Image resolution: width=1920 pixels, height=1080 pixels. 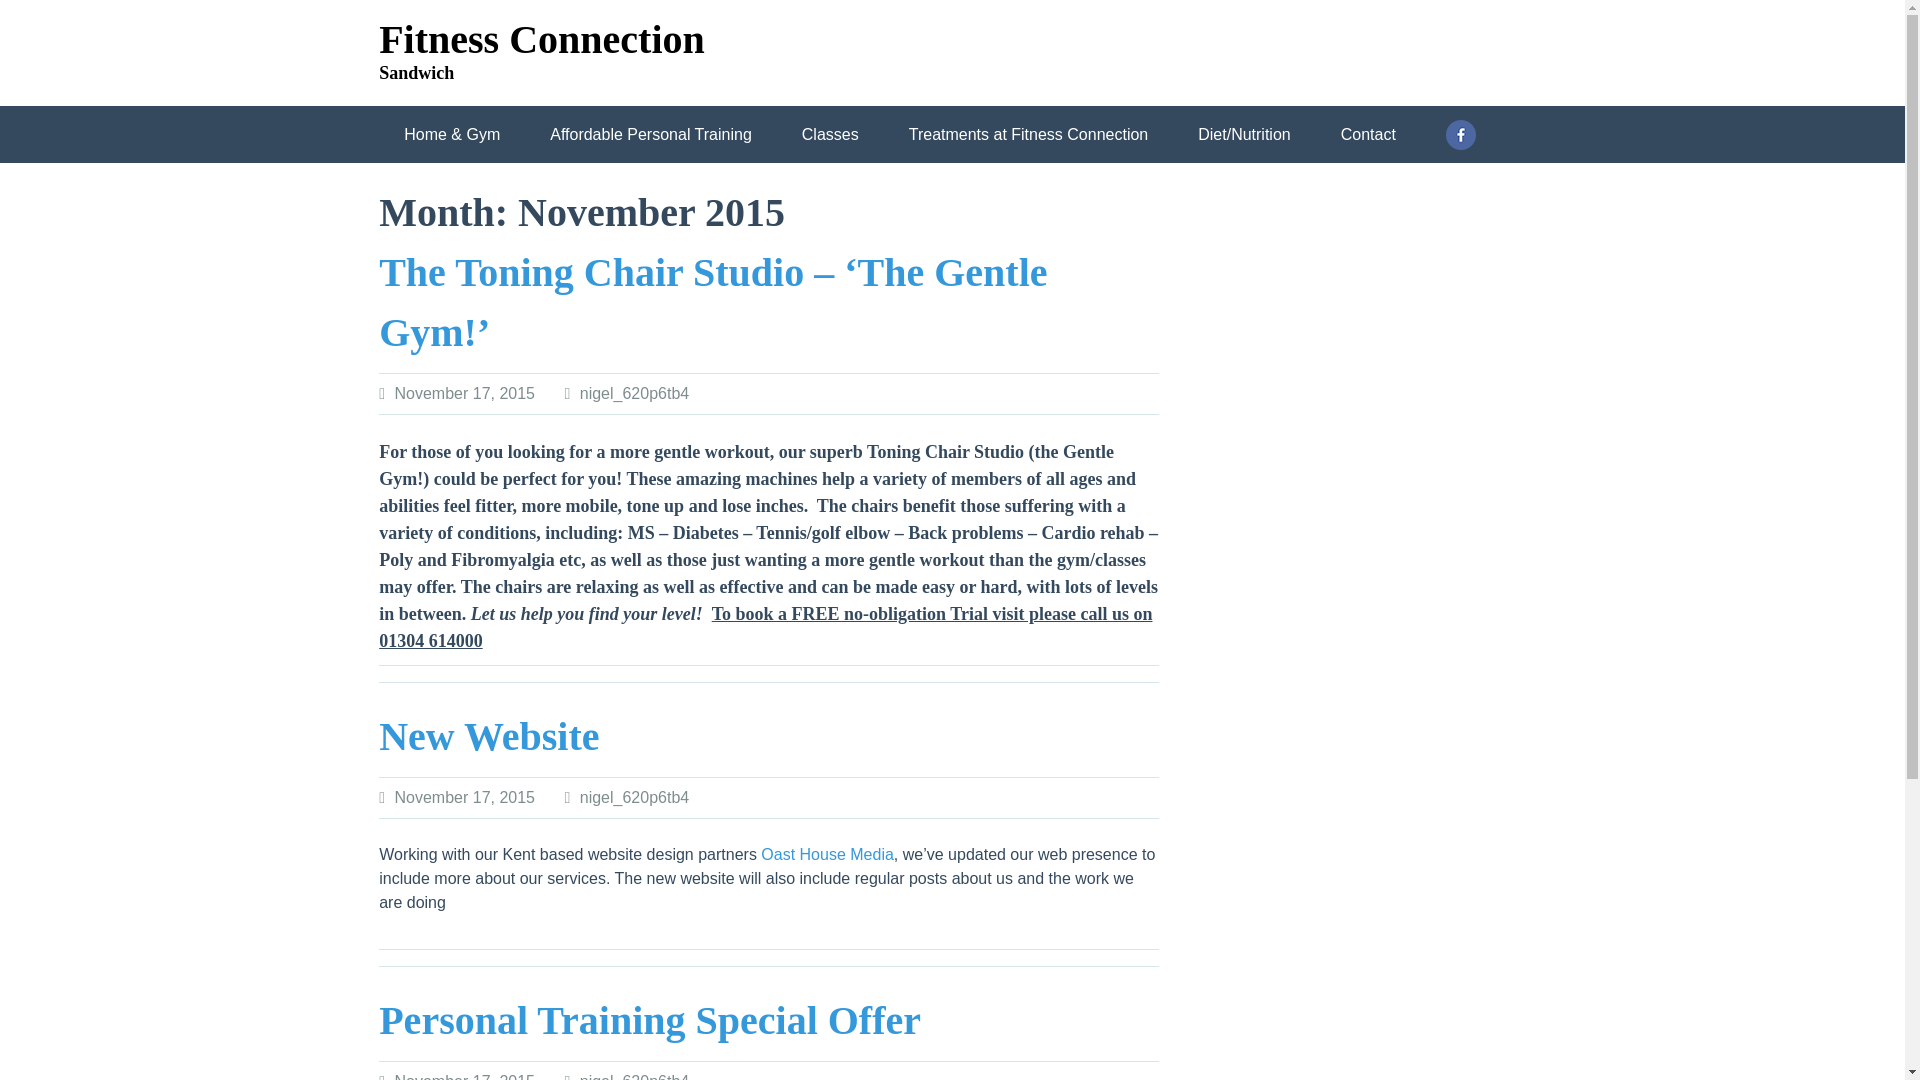 I want to click on Classes, so click(x=830, y=134).